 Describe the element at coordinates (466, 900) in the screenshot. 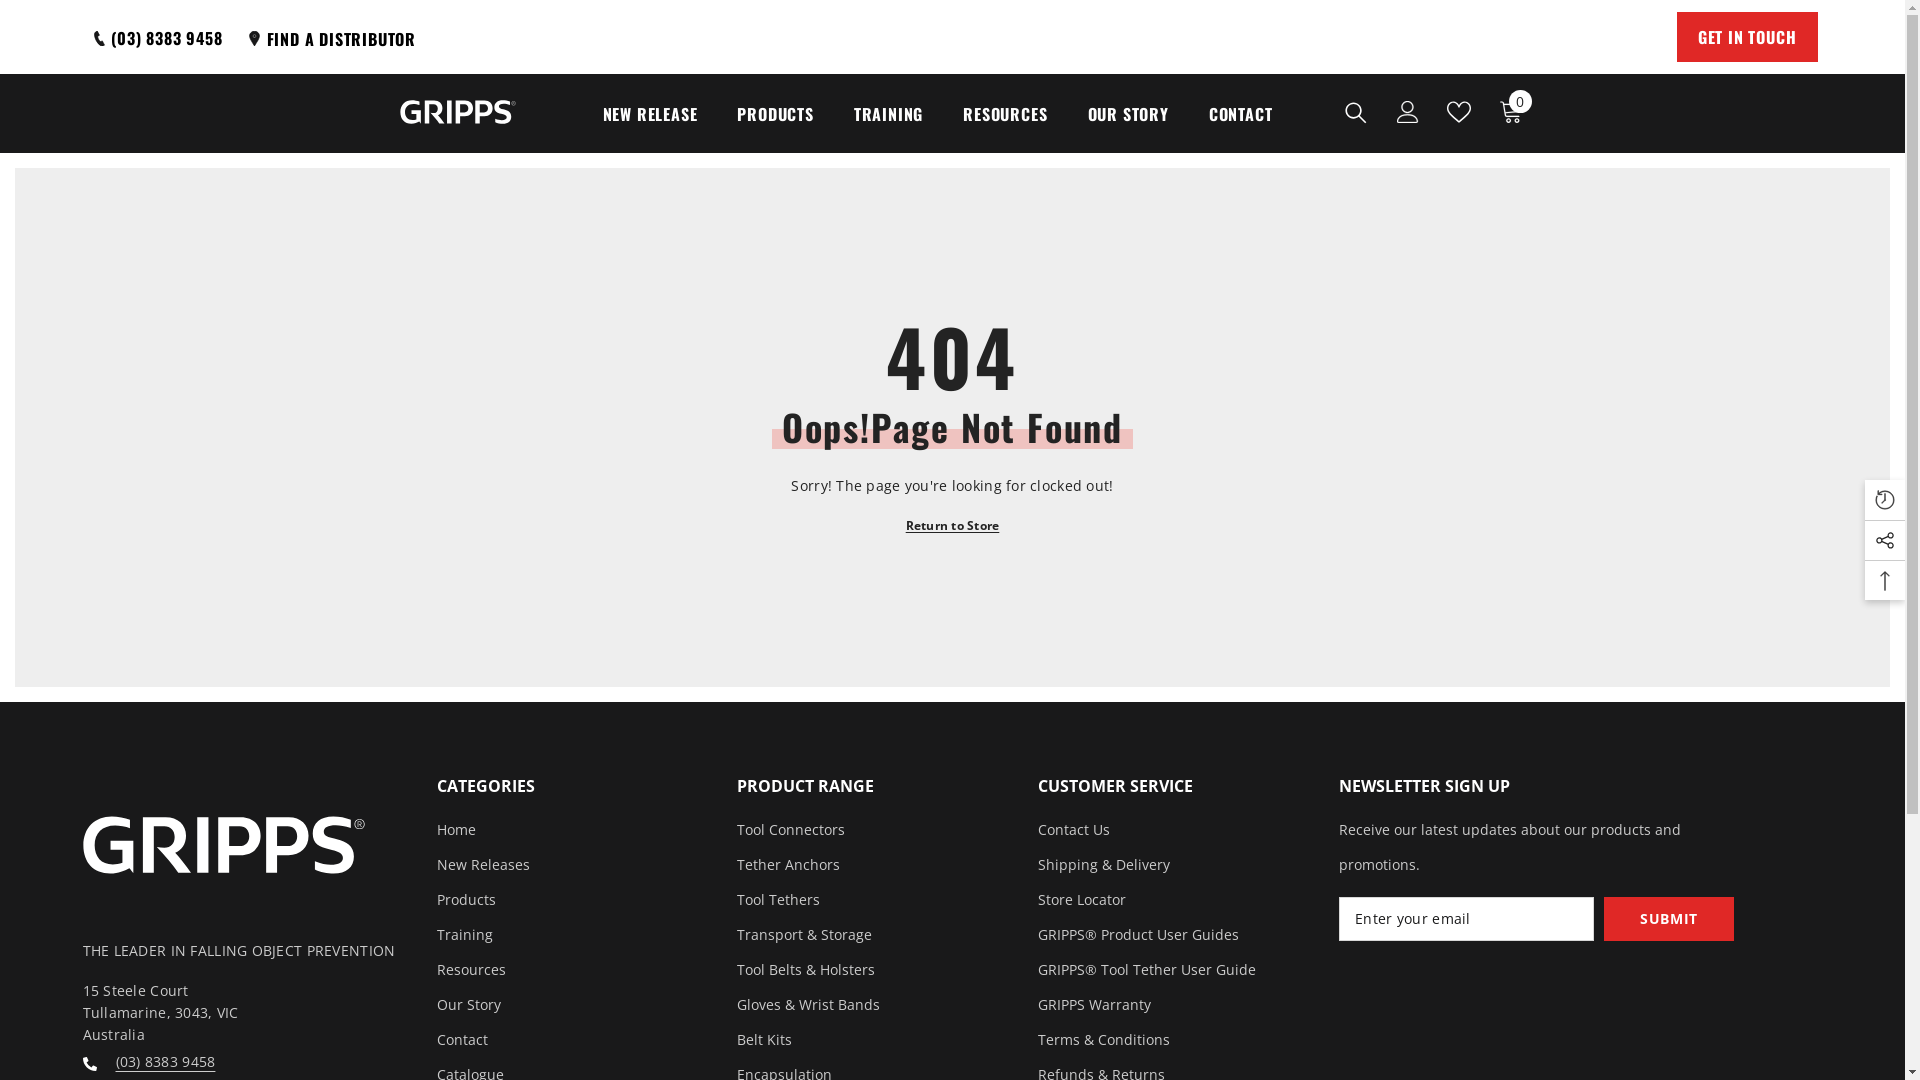

I see `Products` at that location.